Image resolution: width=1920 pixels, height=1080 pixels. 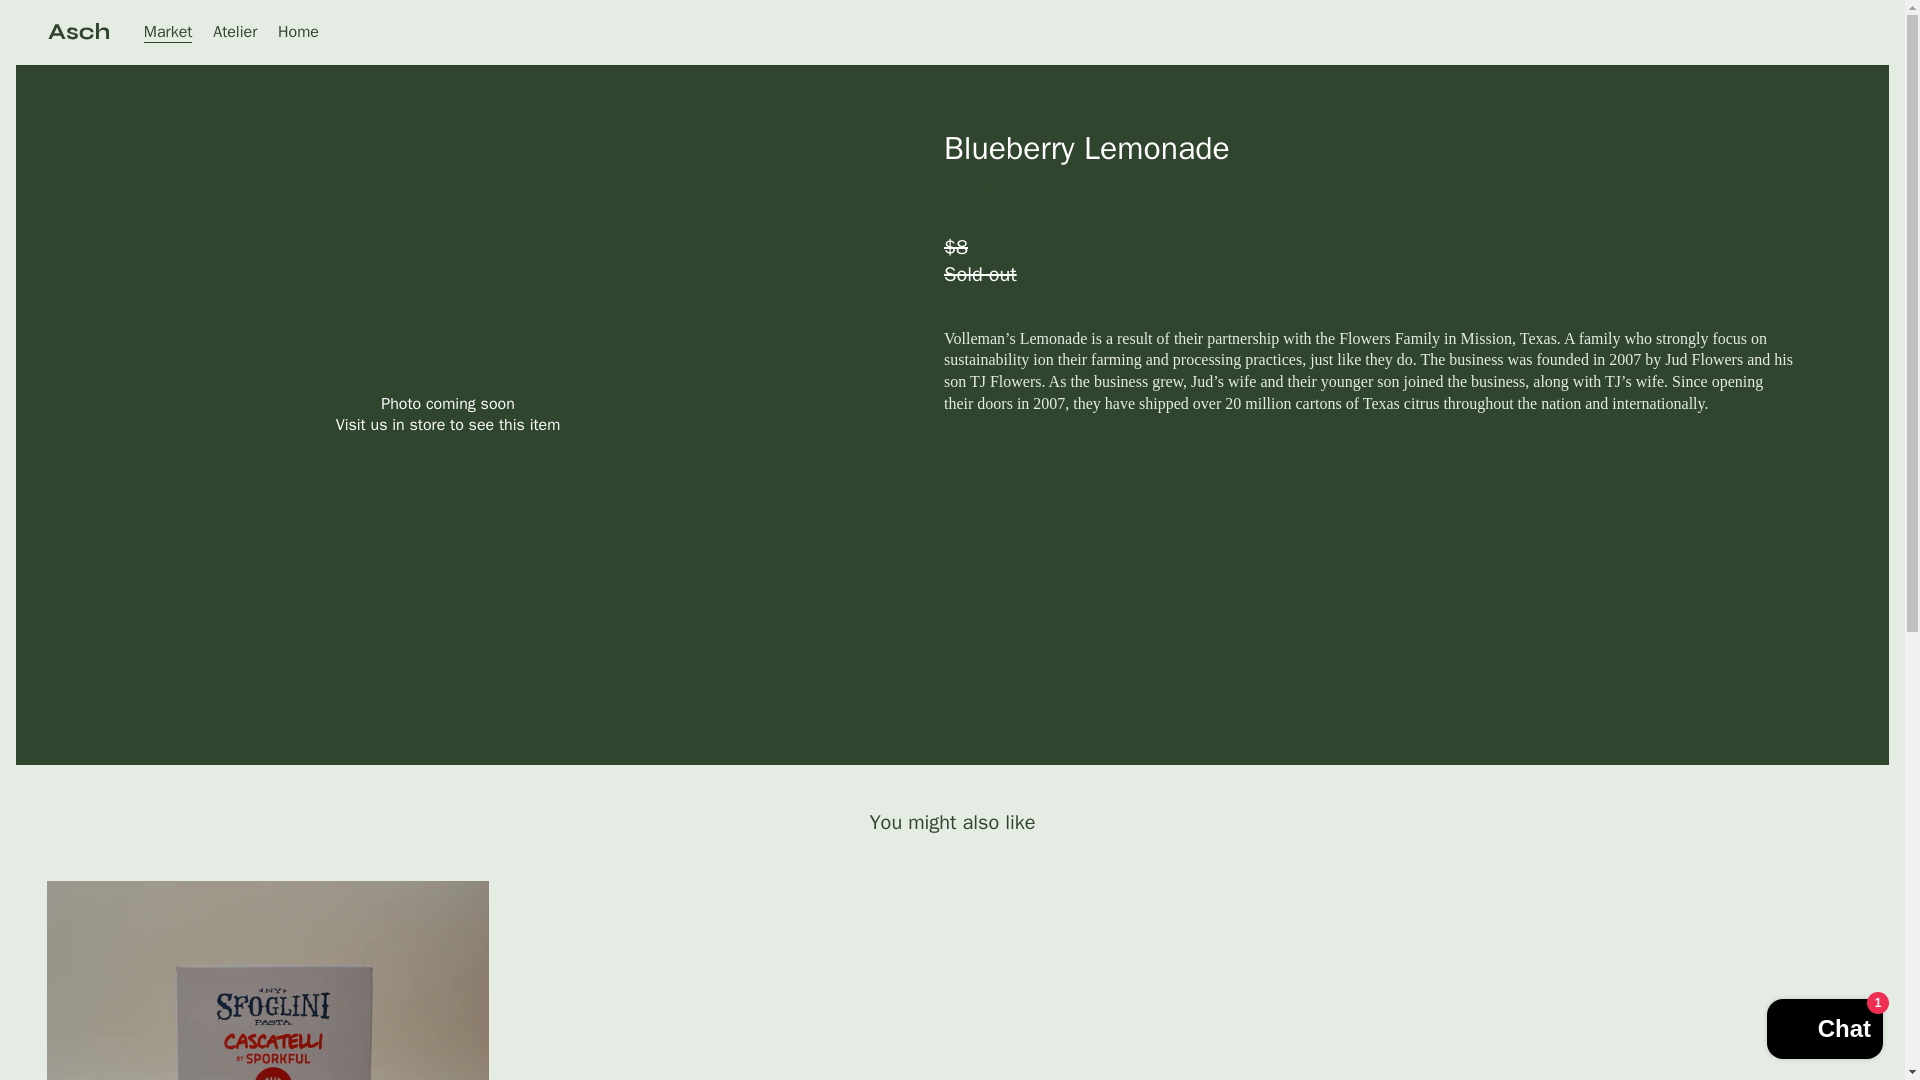 I want to click on Home, so click(x=298, y=32).